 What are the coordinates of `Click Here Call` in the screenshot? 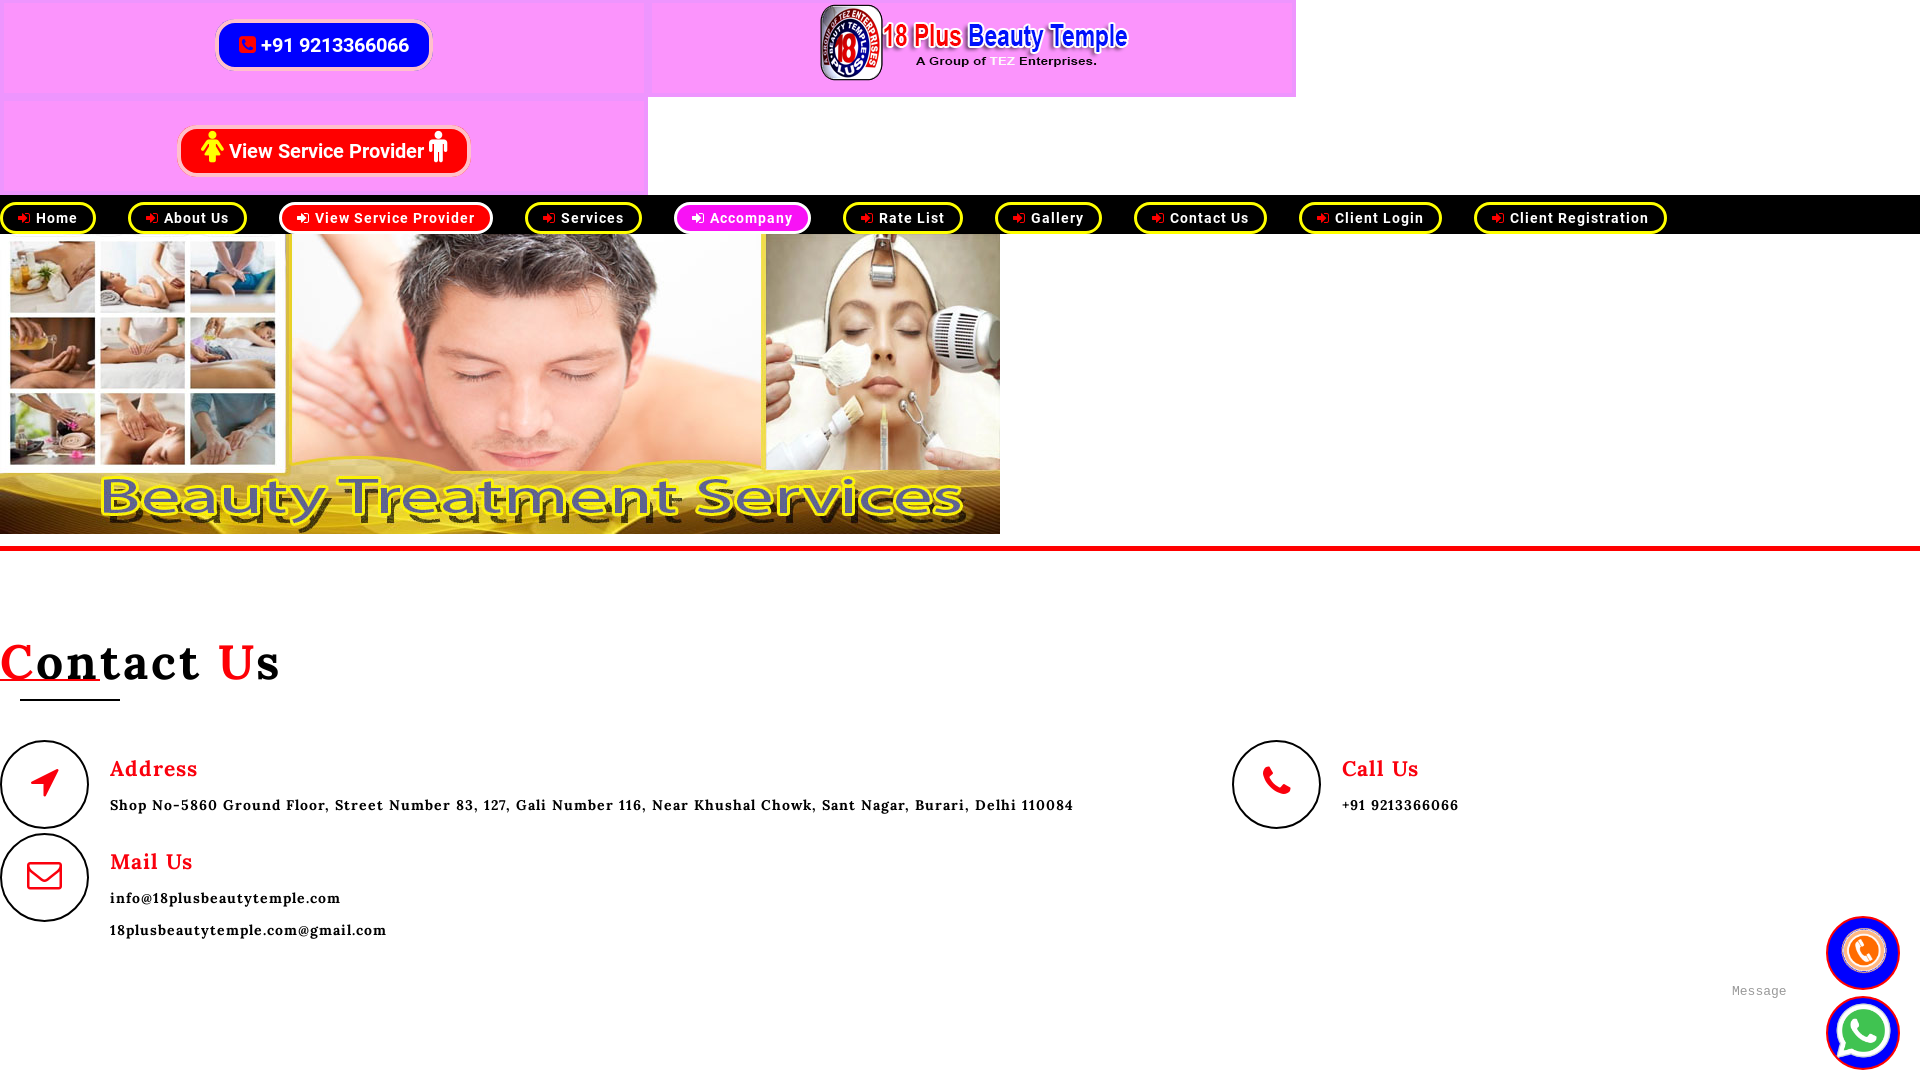 It's located at (1862, 952).